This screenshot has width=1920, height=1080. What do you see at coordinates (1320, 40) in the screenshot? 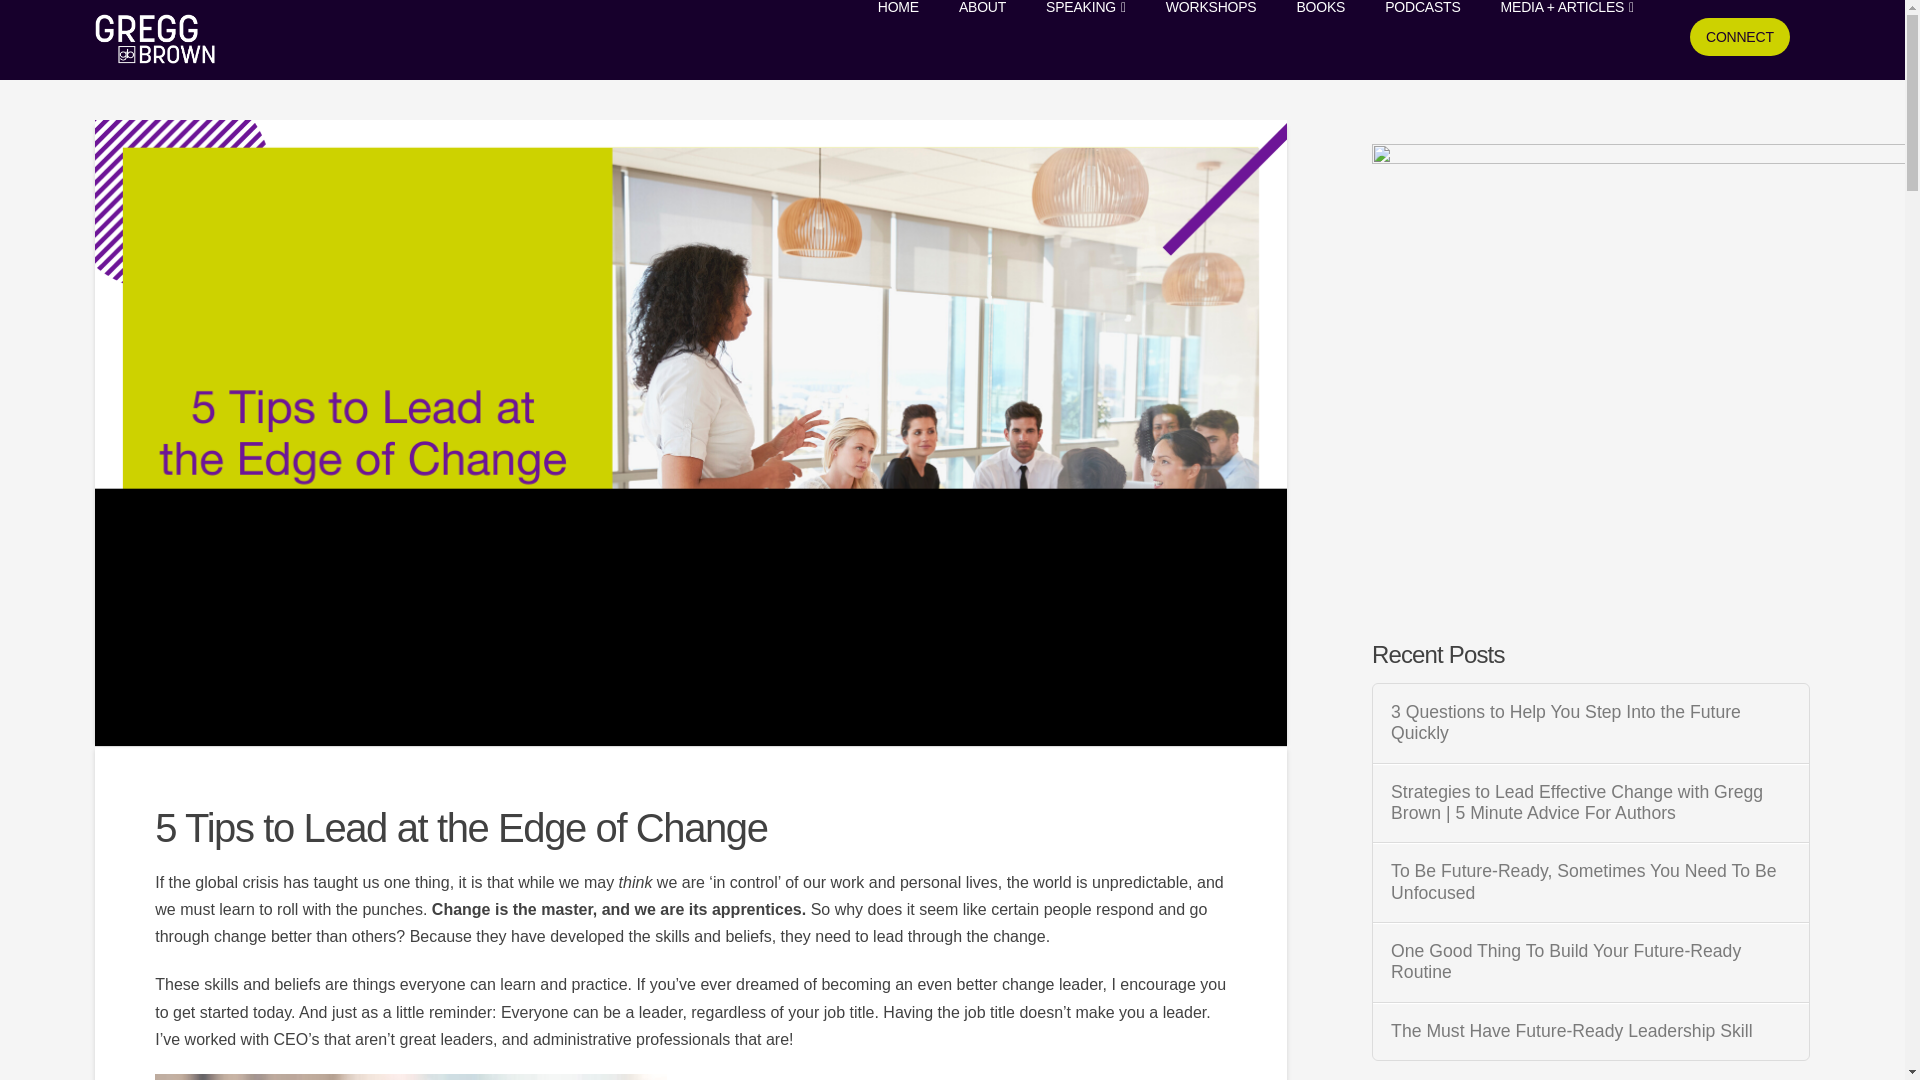
I see `BOOKS` at bounding box center [1320, 40].